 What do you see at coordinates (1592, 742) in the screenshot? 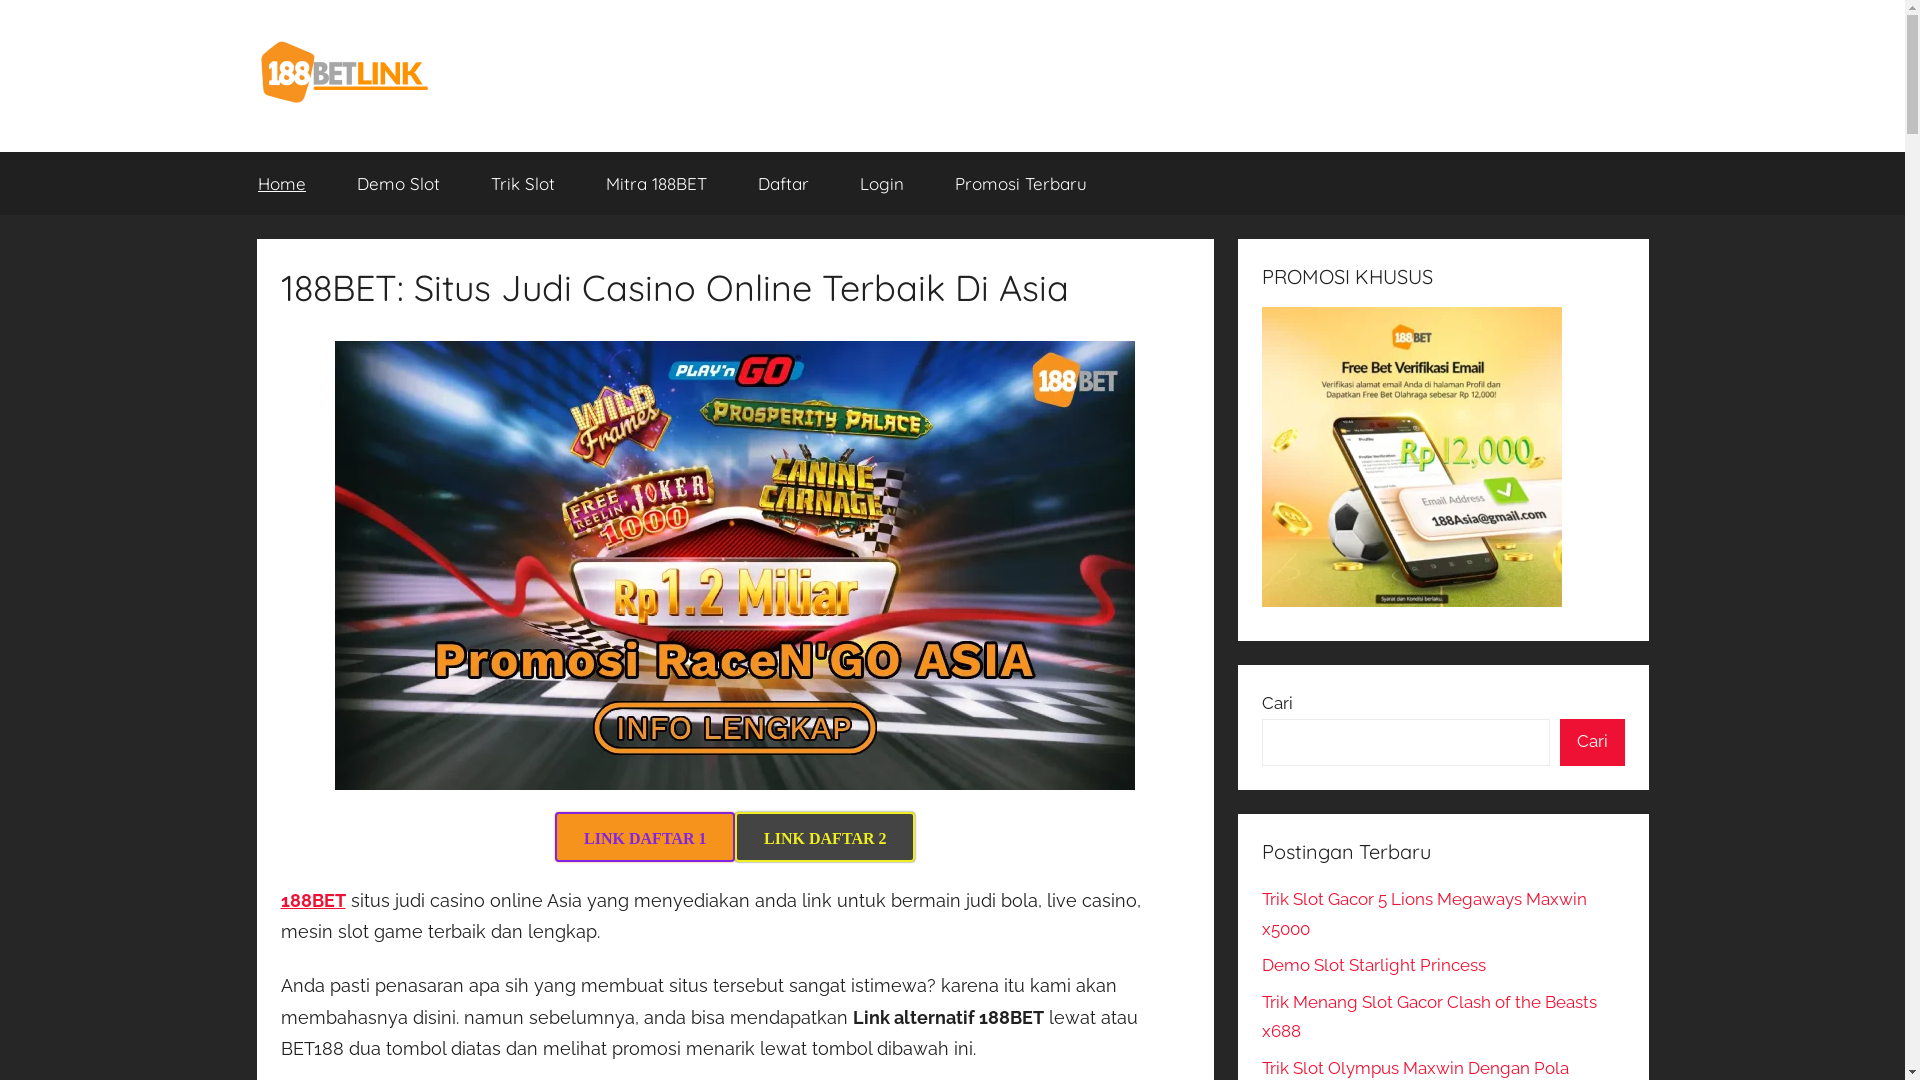
I see `Cari` at bounding box center [1592, 742].